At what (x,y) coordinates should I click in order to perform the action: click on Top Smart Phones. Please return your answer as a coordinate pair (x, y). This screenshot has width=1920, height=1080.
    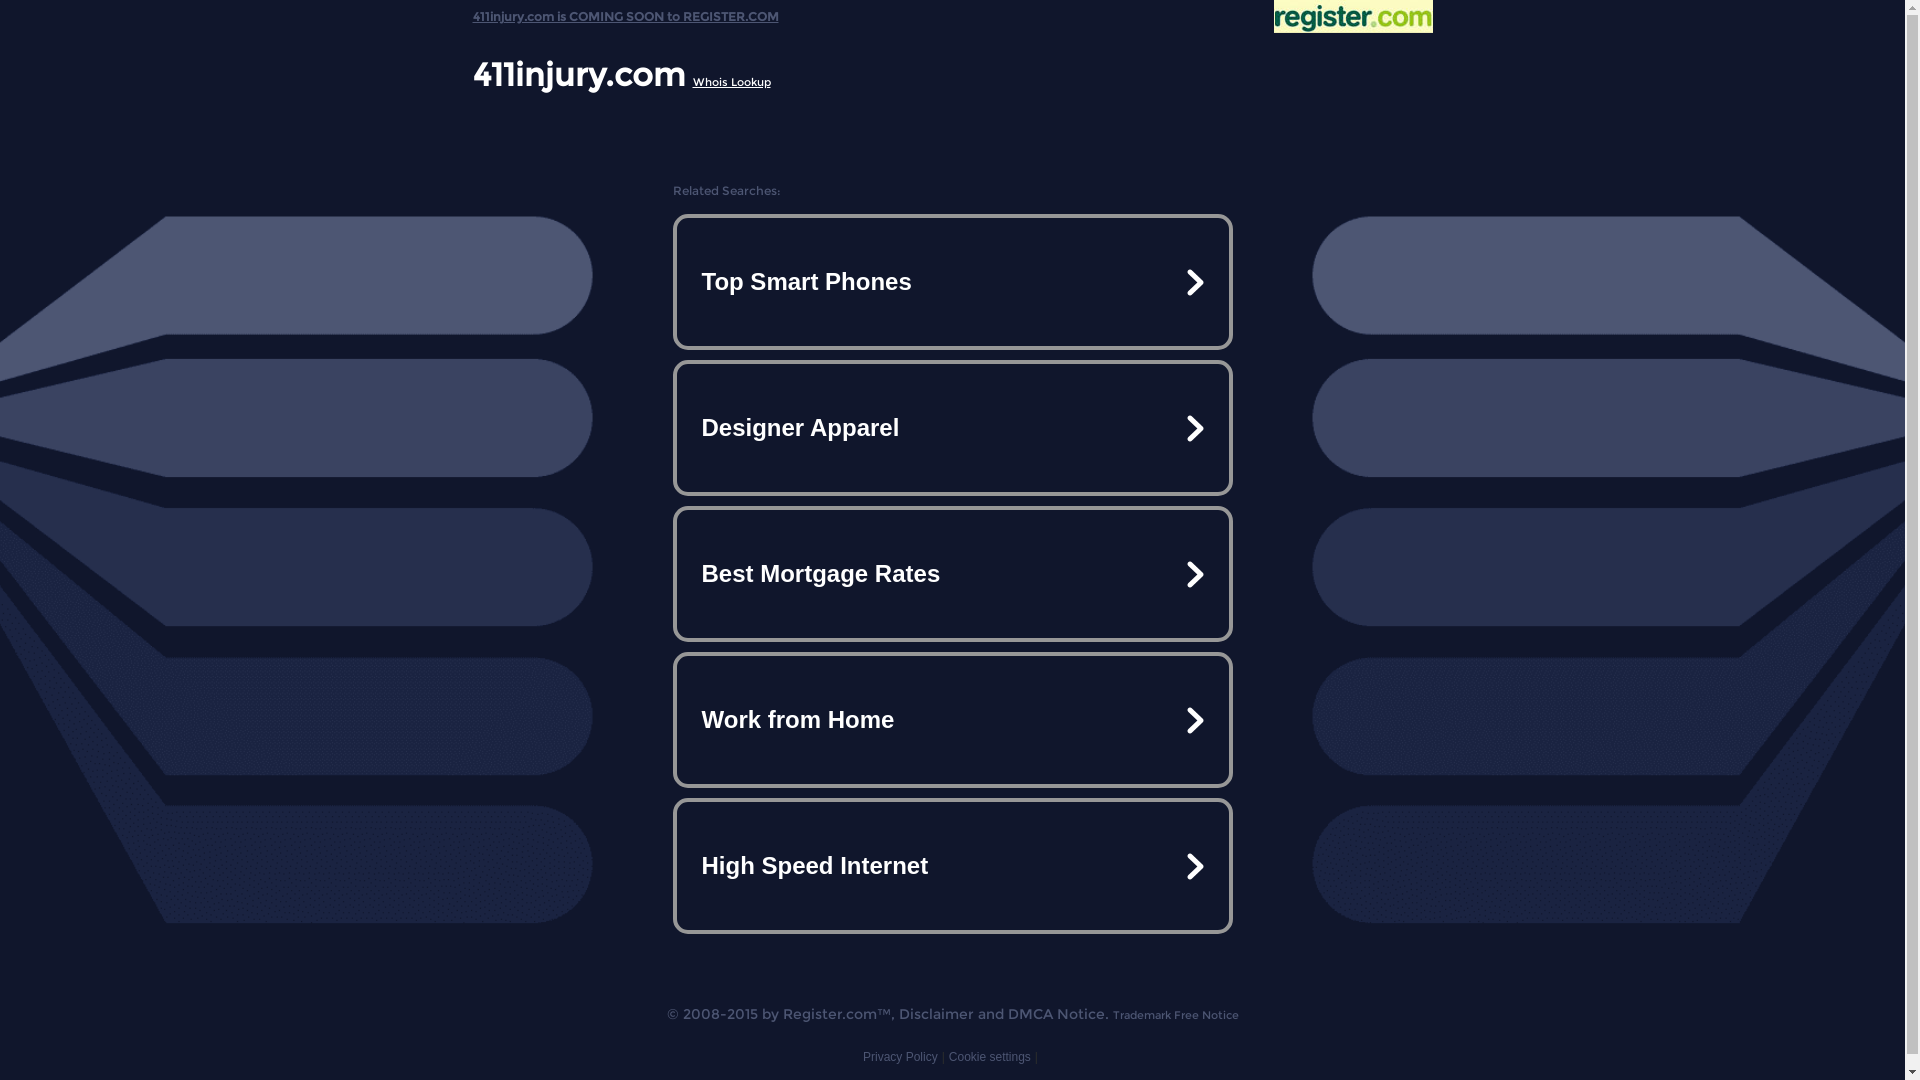
    Looking at the image, I should click on (952, 282).